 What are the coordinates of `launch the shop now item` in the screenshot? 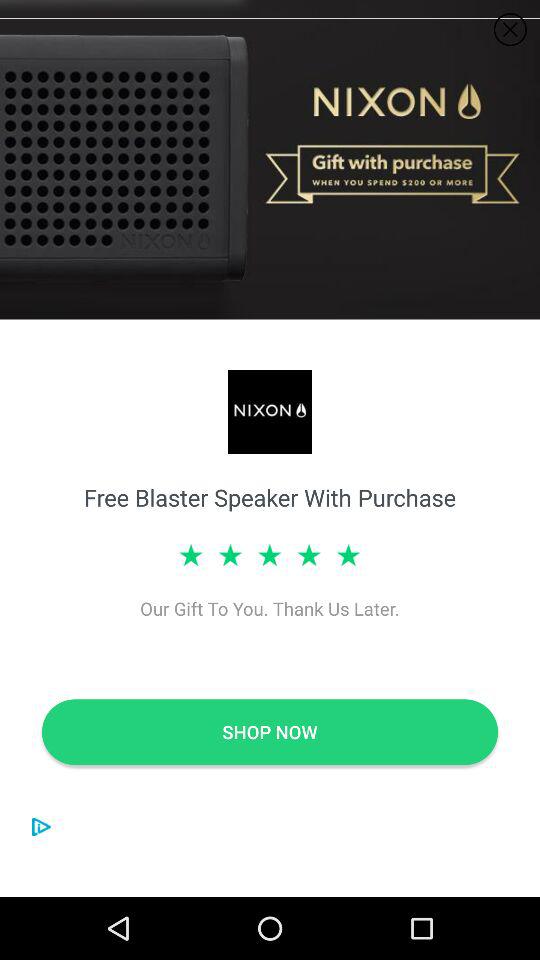 It's located at (270, 732).